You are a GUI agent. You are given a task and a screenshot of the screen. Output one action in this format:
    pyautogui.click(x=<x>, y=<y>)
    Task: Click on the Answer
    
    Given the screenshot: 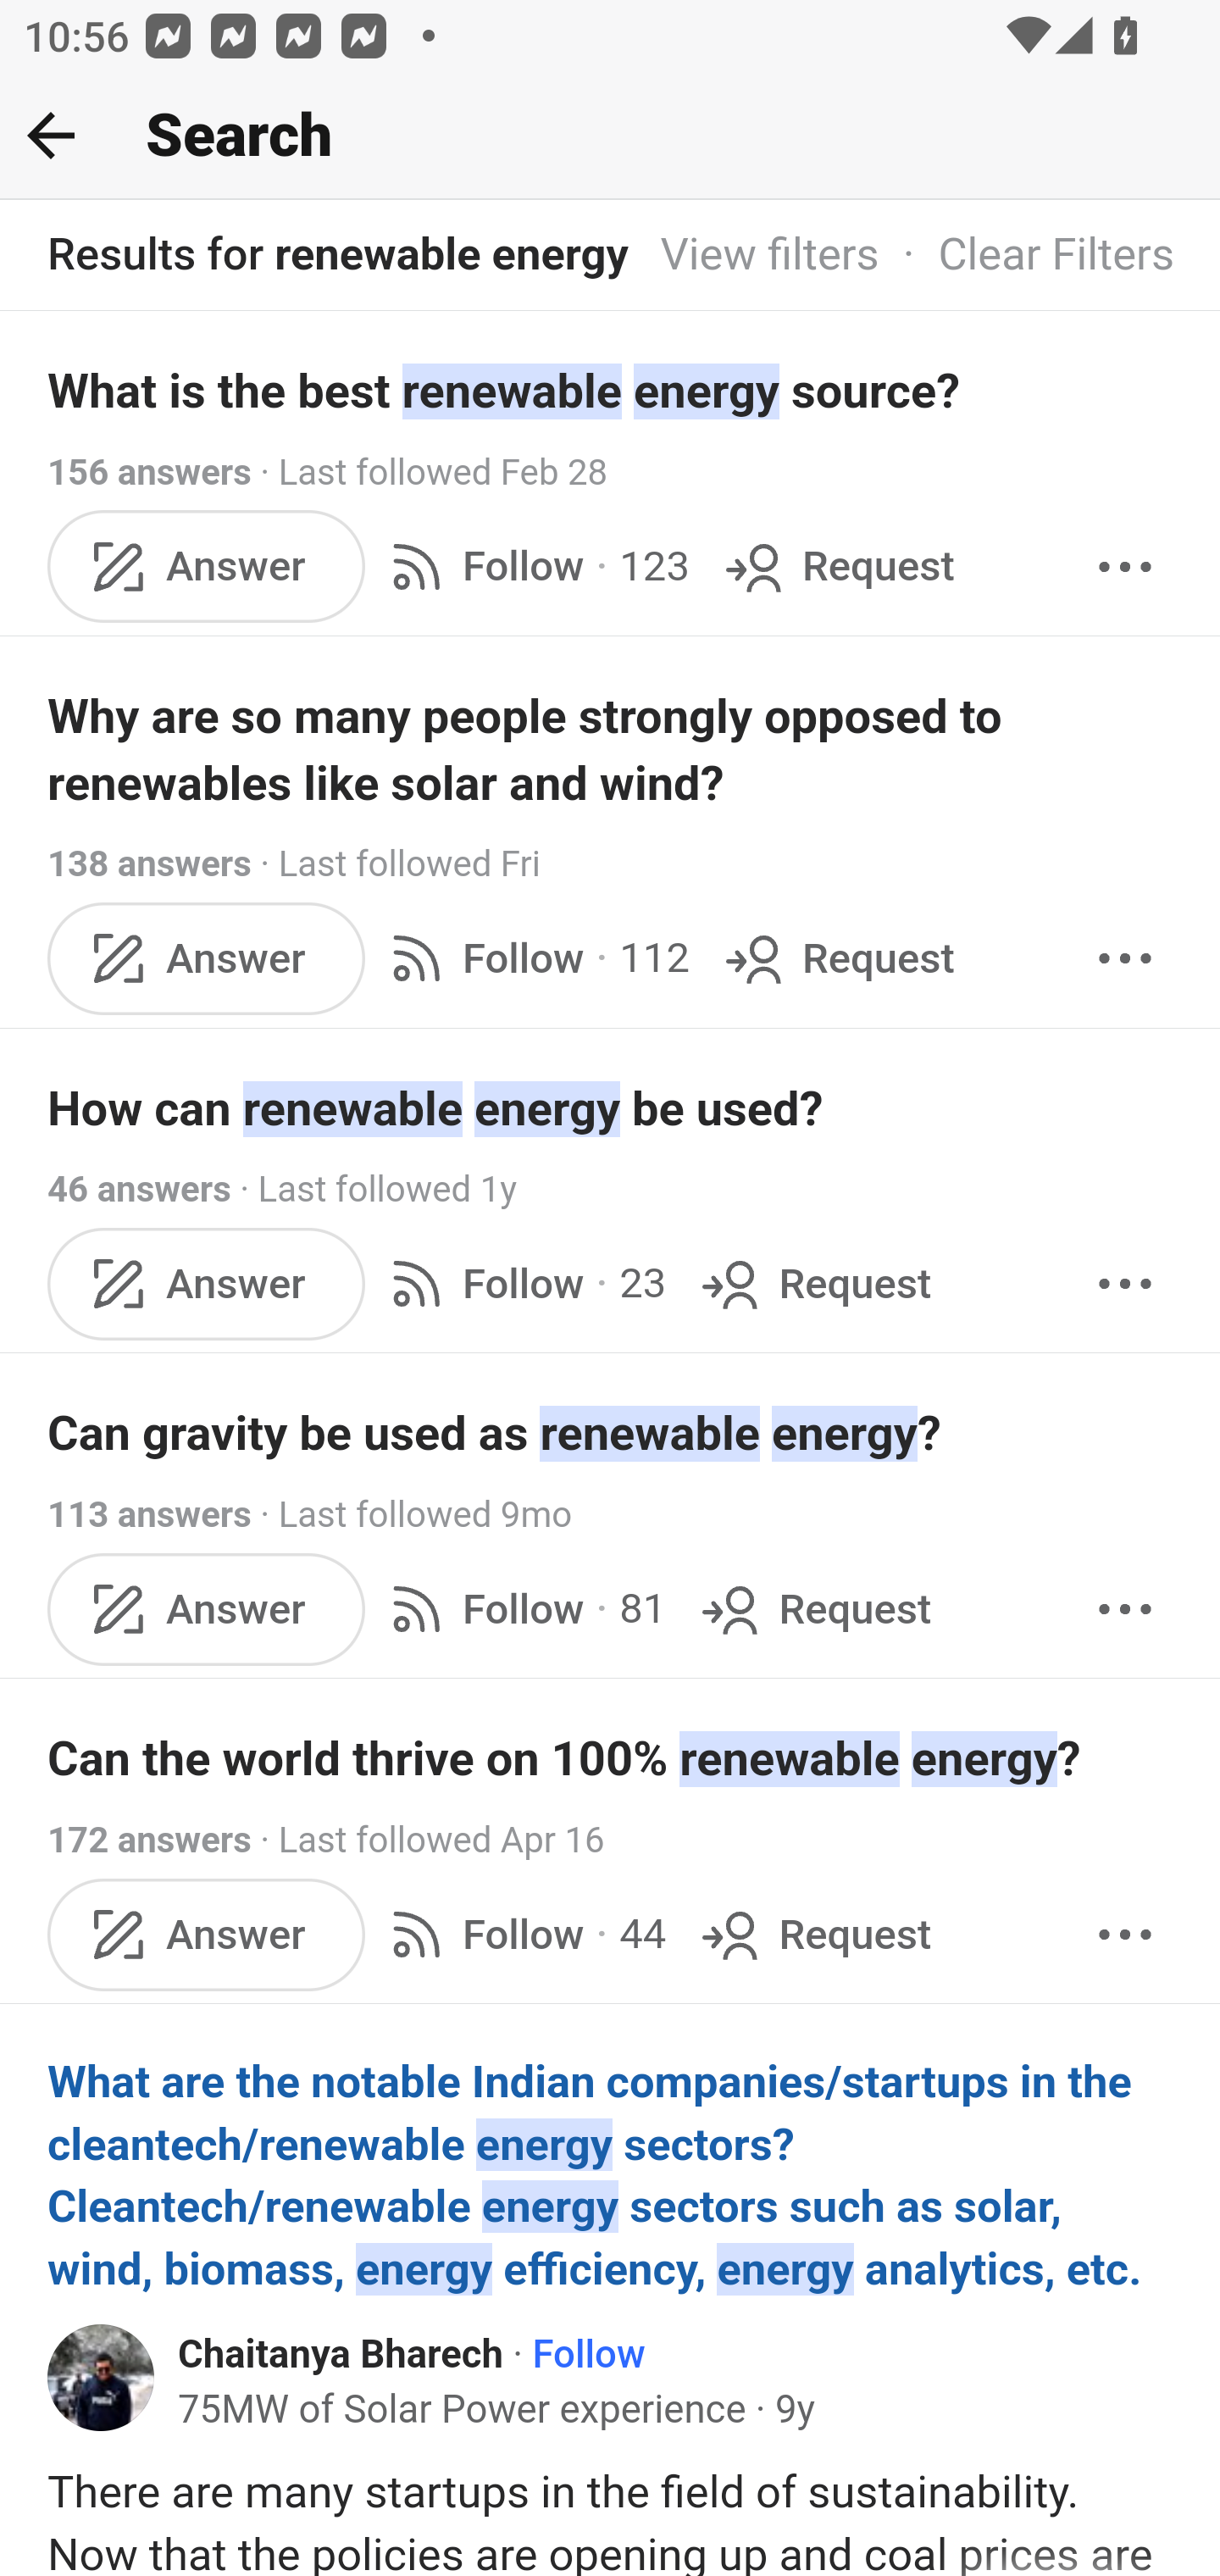 What is the action you would take?
    pyautogui.click(x=207, y=1610)
    